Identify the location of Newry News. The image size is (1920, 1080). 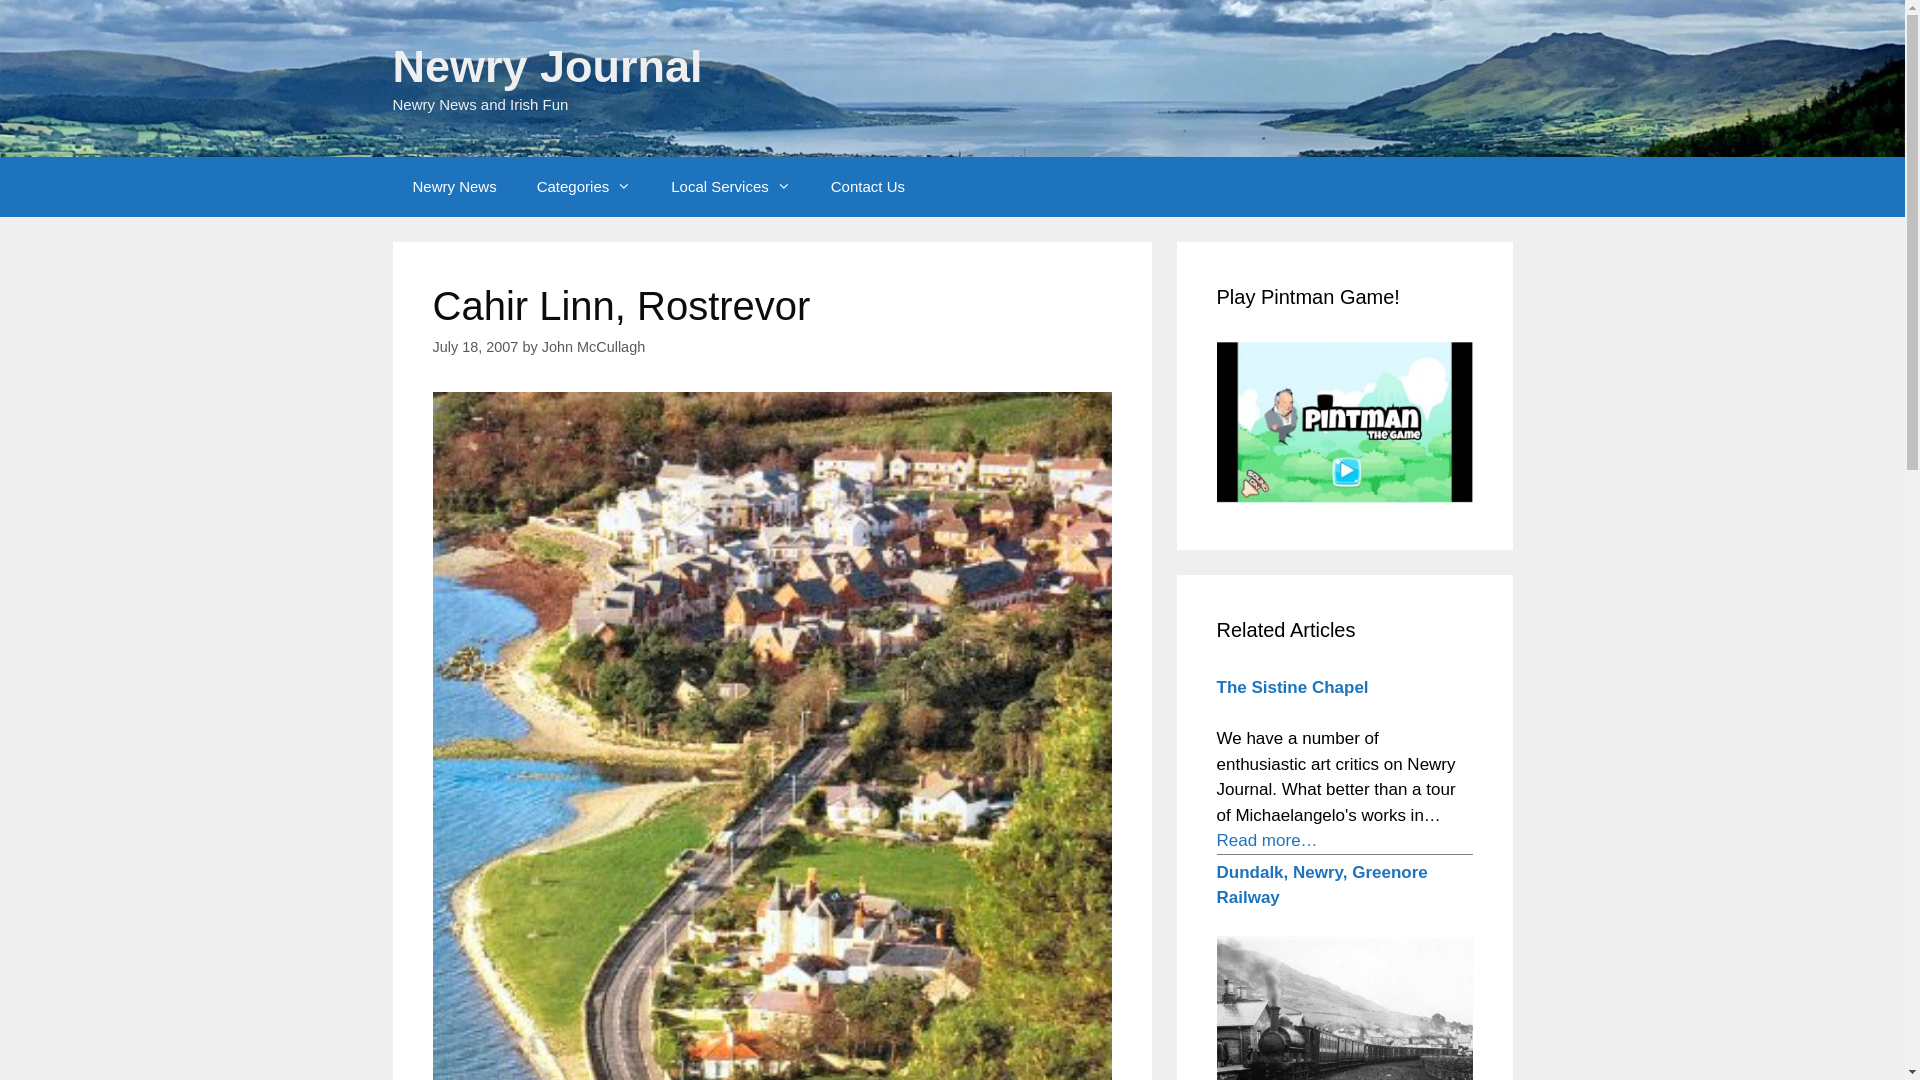
(454, 186).